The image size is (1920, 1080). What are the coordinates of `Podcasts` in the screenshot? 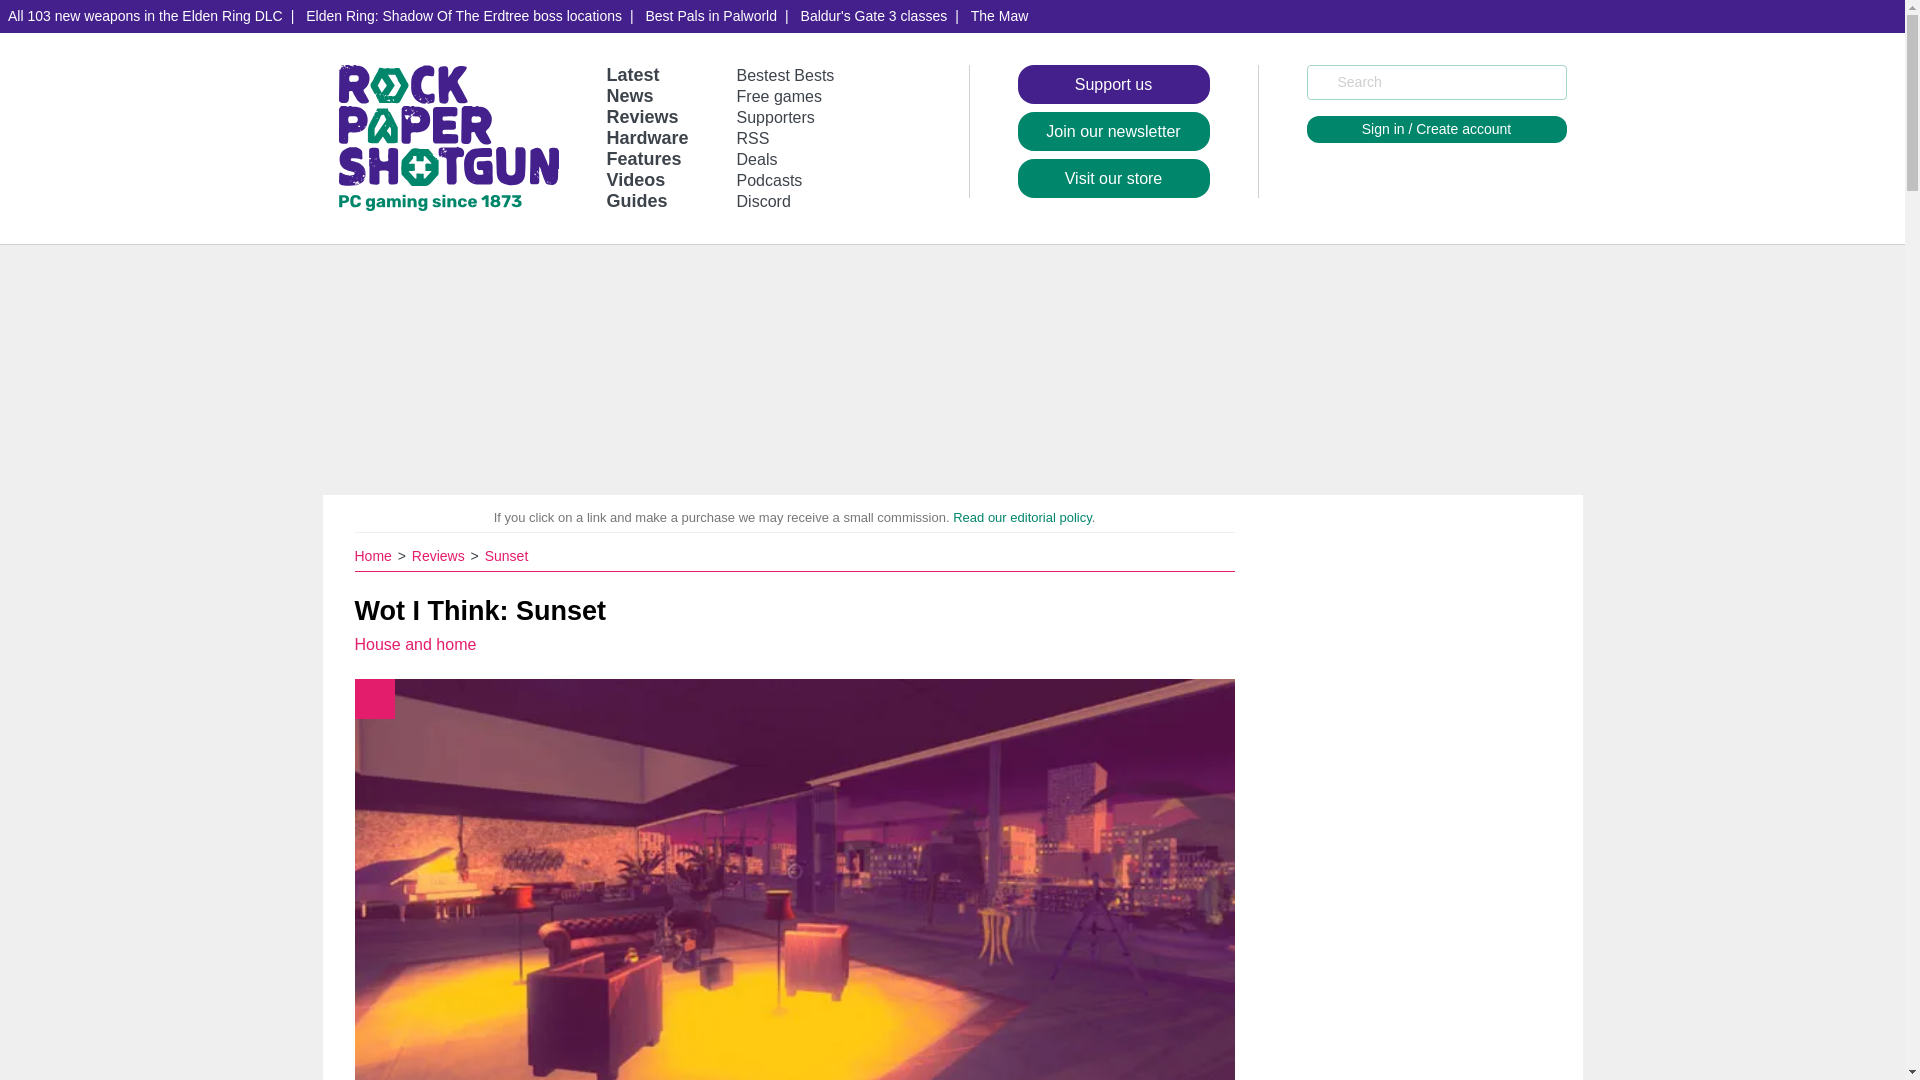 It's located at (770, 180).